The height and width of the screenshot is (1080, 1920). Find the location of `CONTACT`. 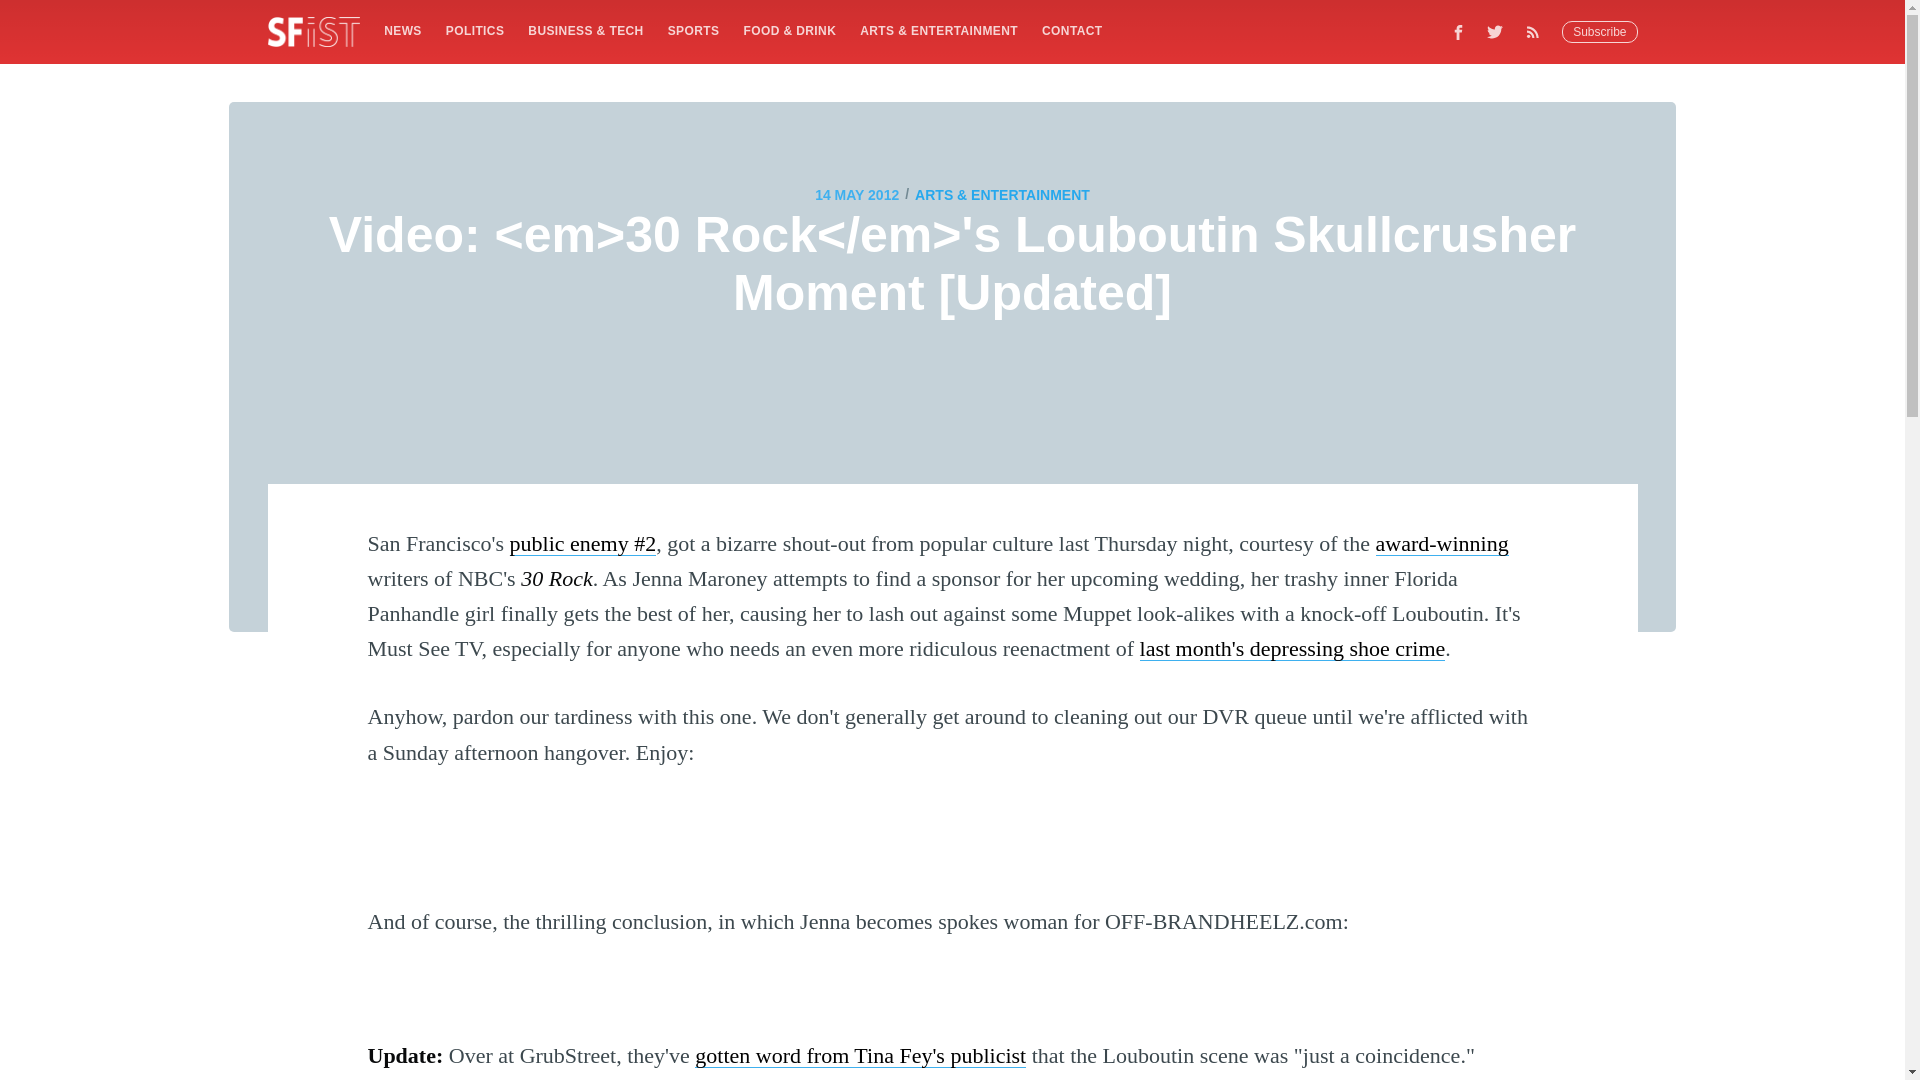

CONTACT is located at coordinates (1072, 30).